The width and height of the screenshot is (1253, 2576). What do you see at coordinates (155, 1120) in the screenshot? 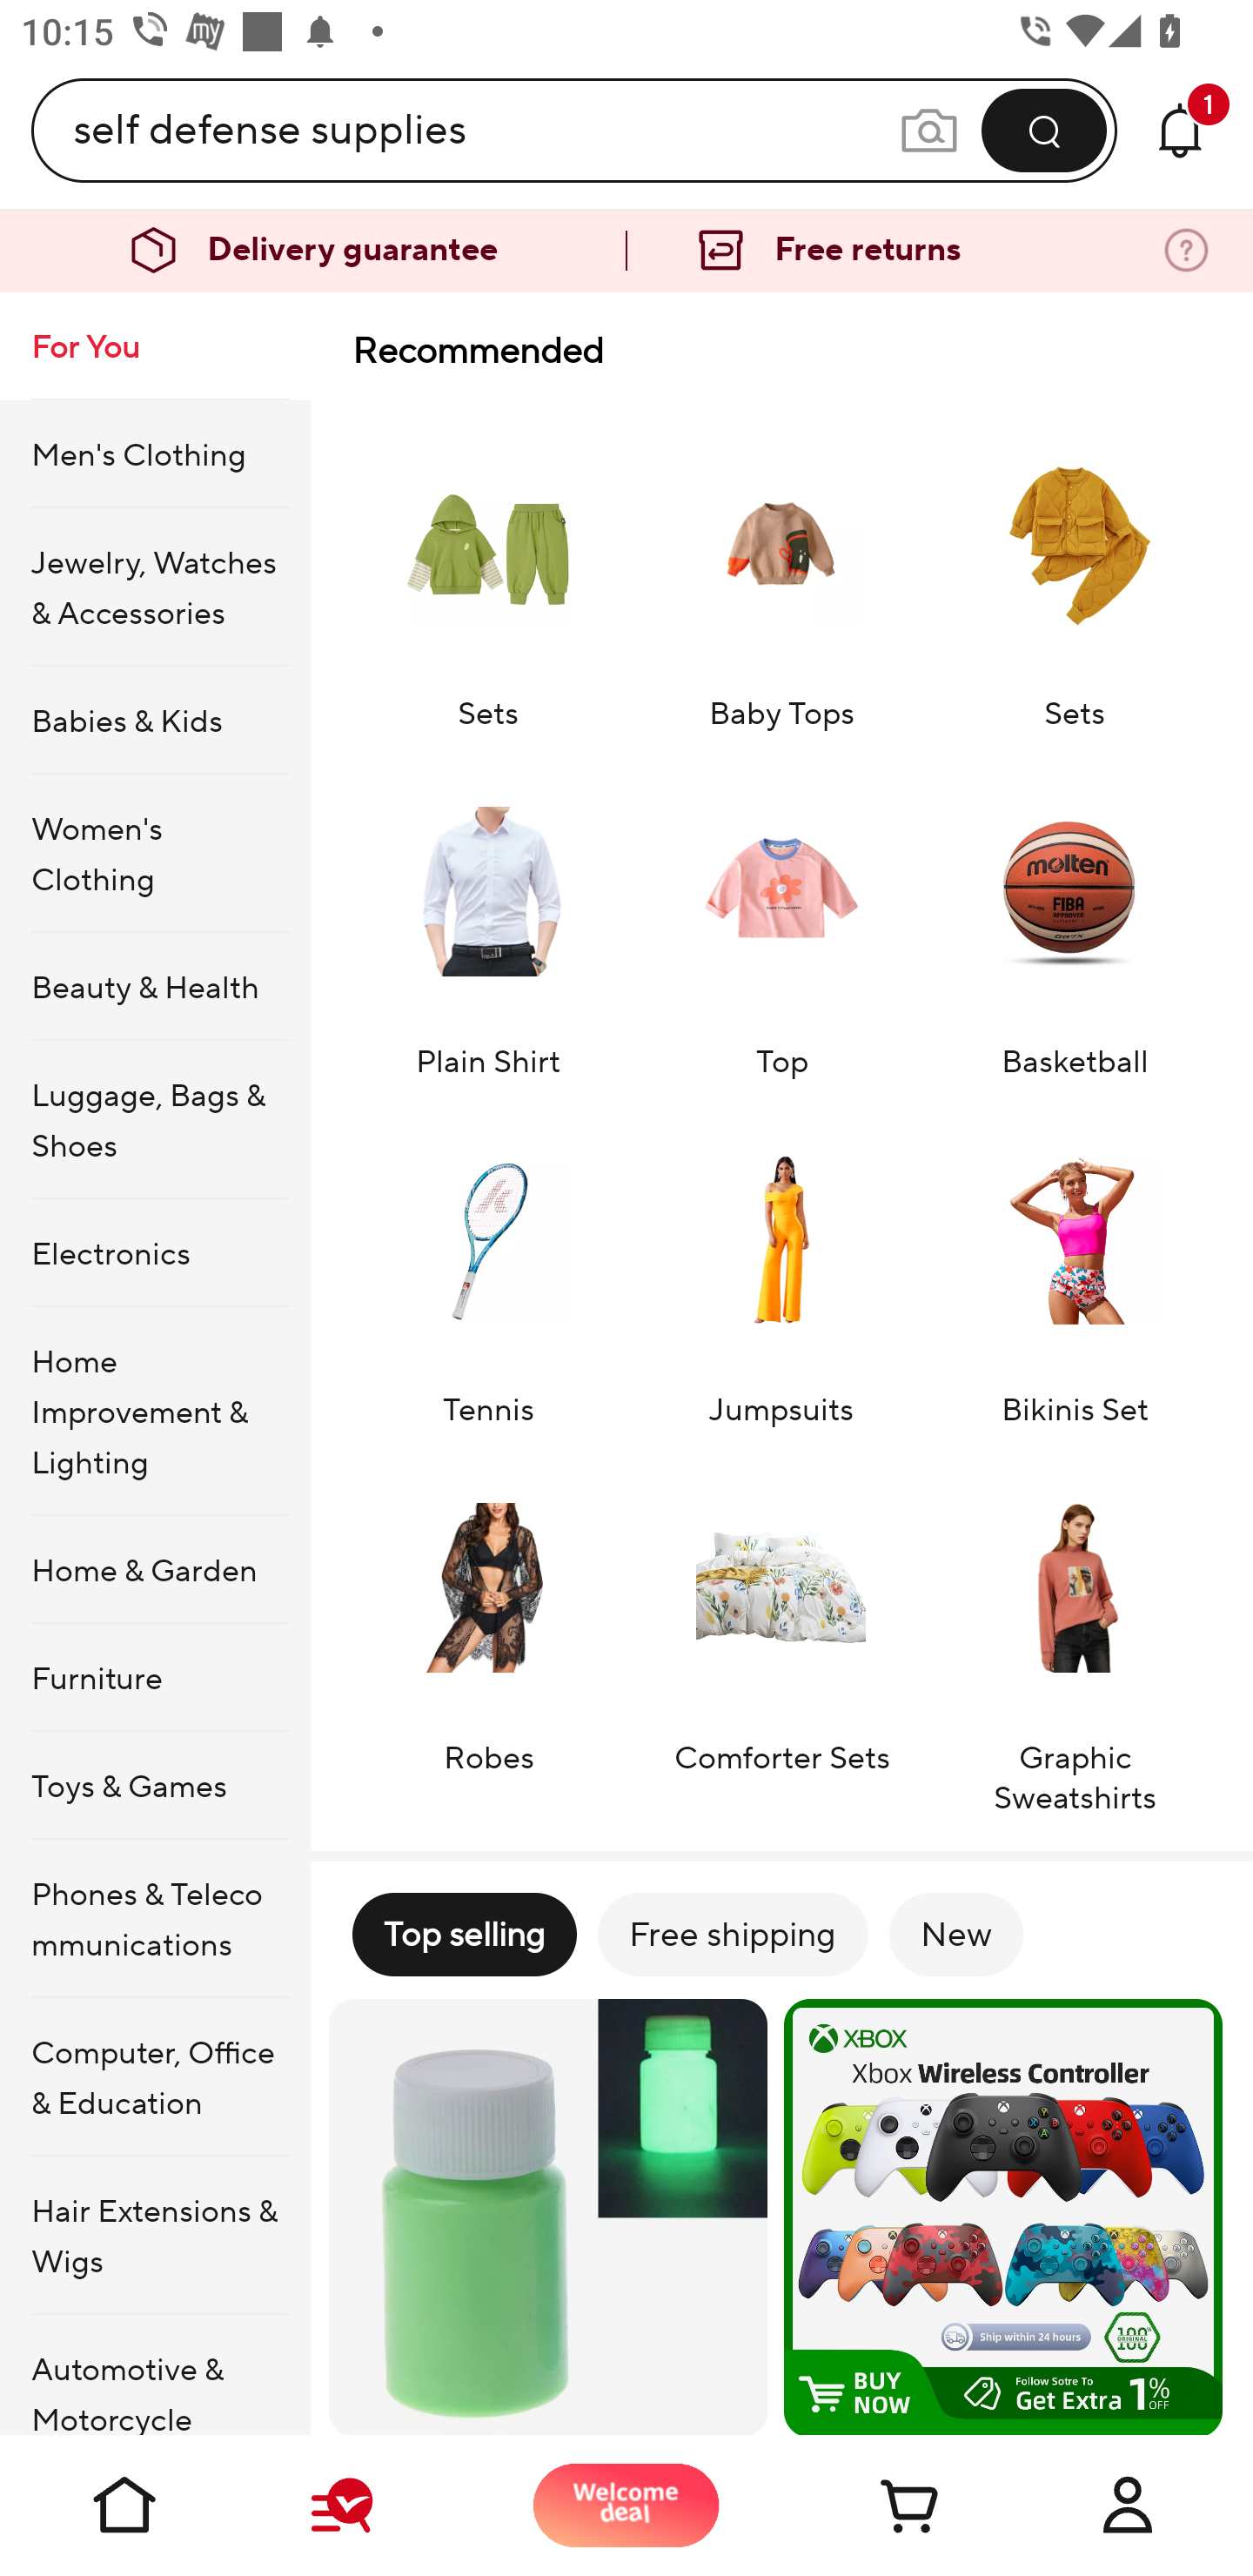
I see `Luggage, Bags & Shoes` at bounding box center [155, 1120].